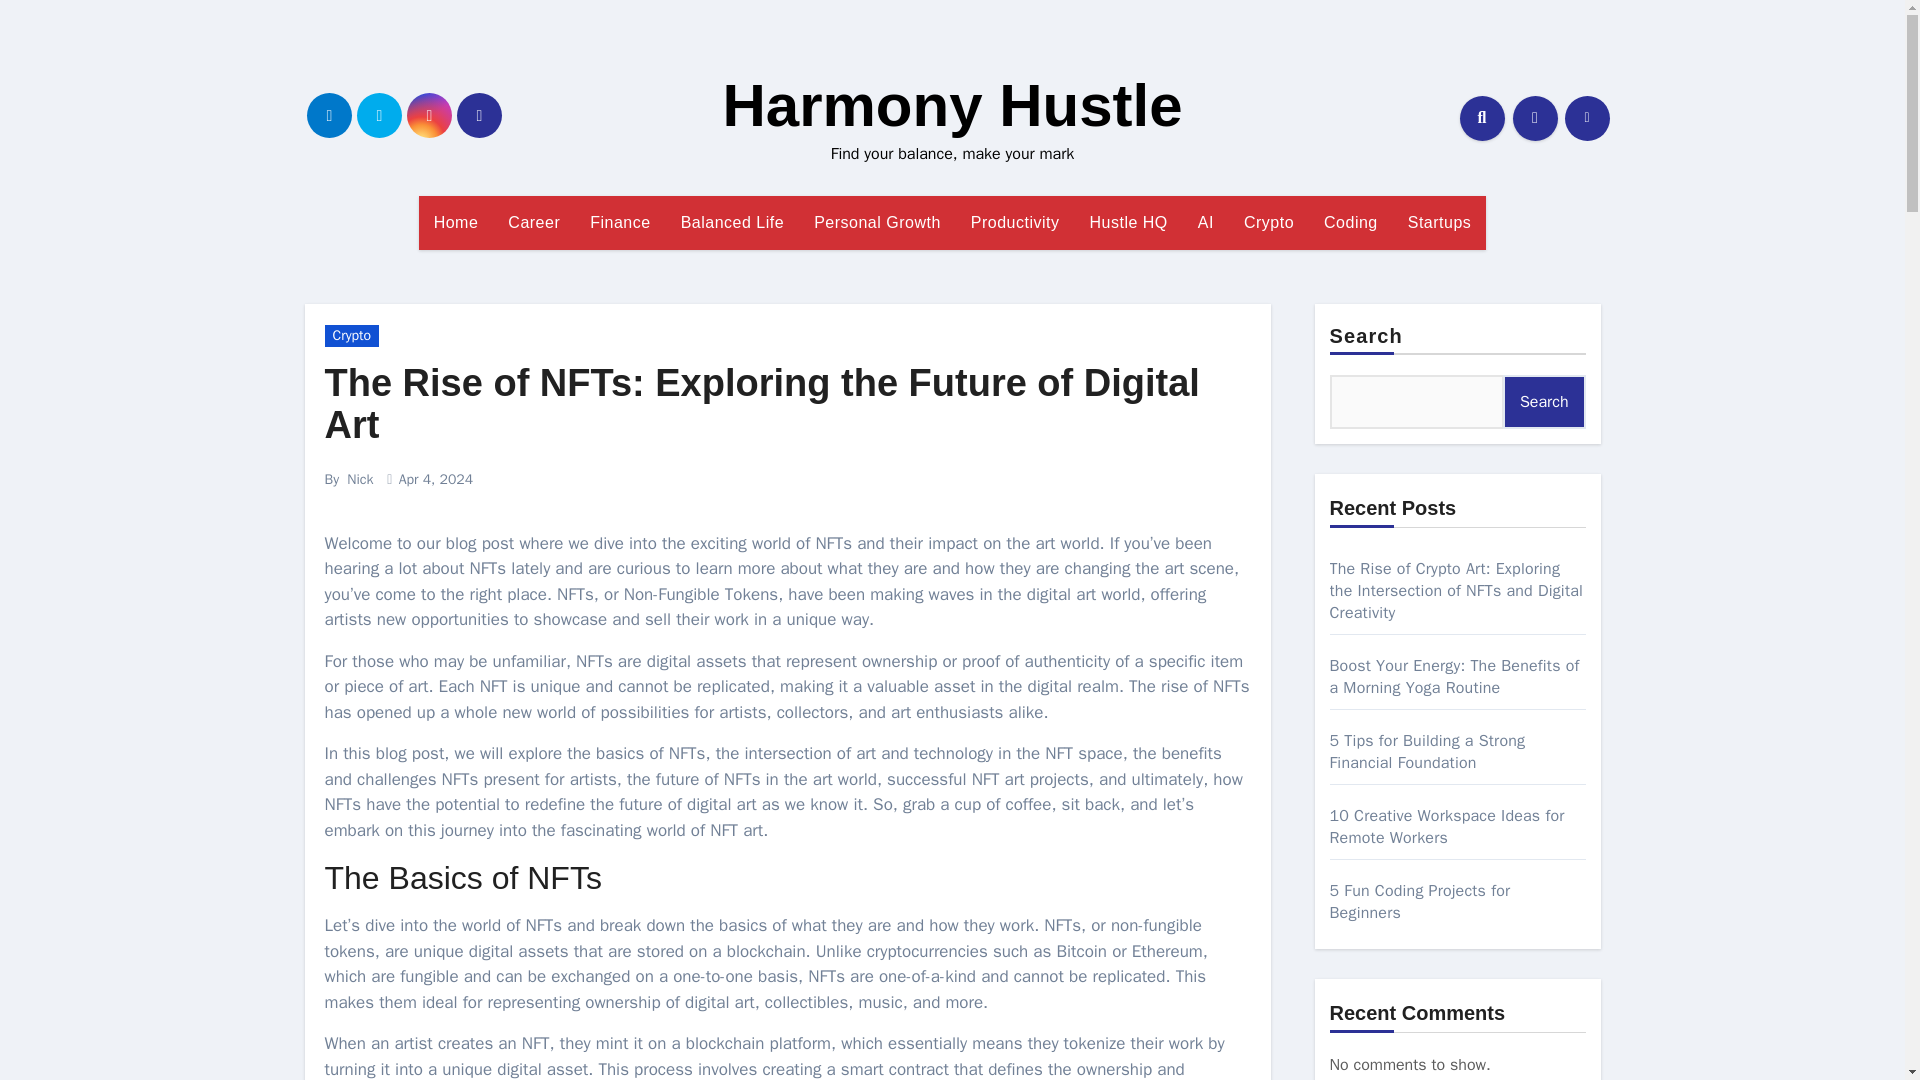  What do you see at coordinates (1128, 222) in the screenshot?
I see `Hustle HQ` at bounding box center [1128, 222].